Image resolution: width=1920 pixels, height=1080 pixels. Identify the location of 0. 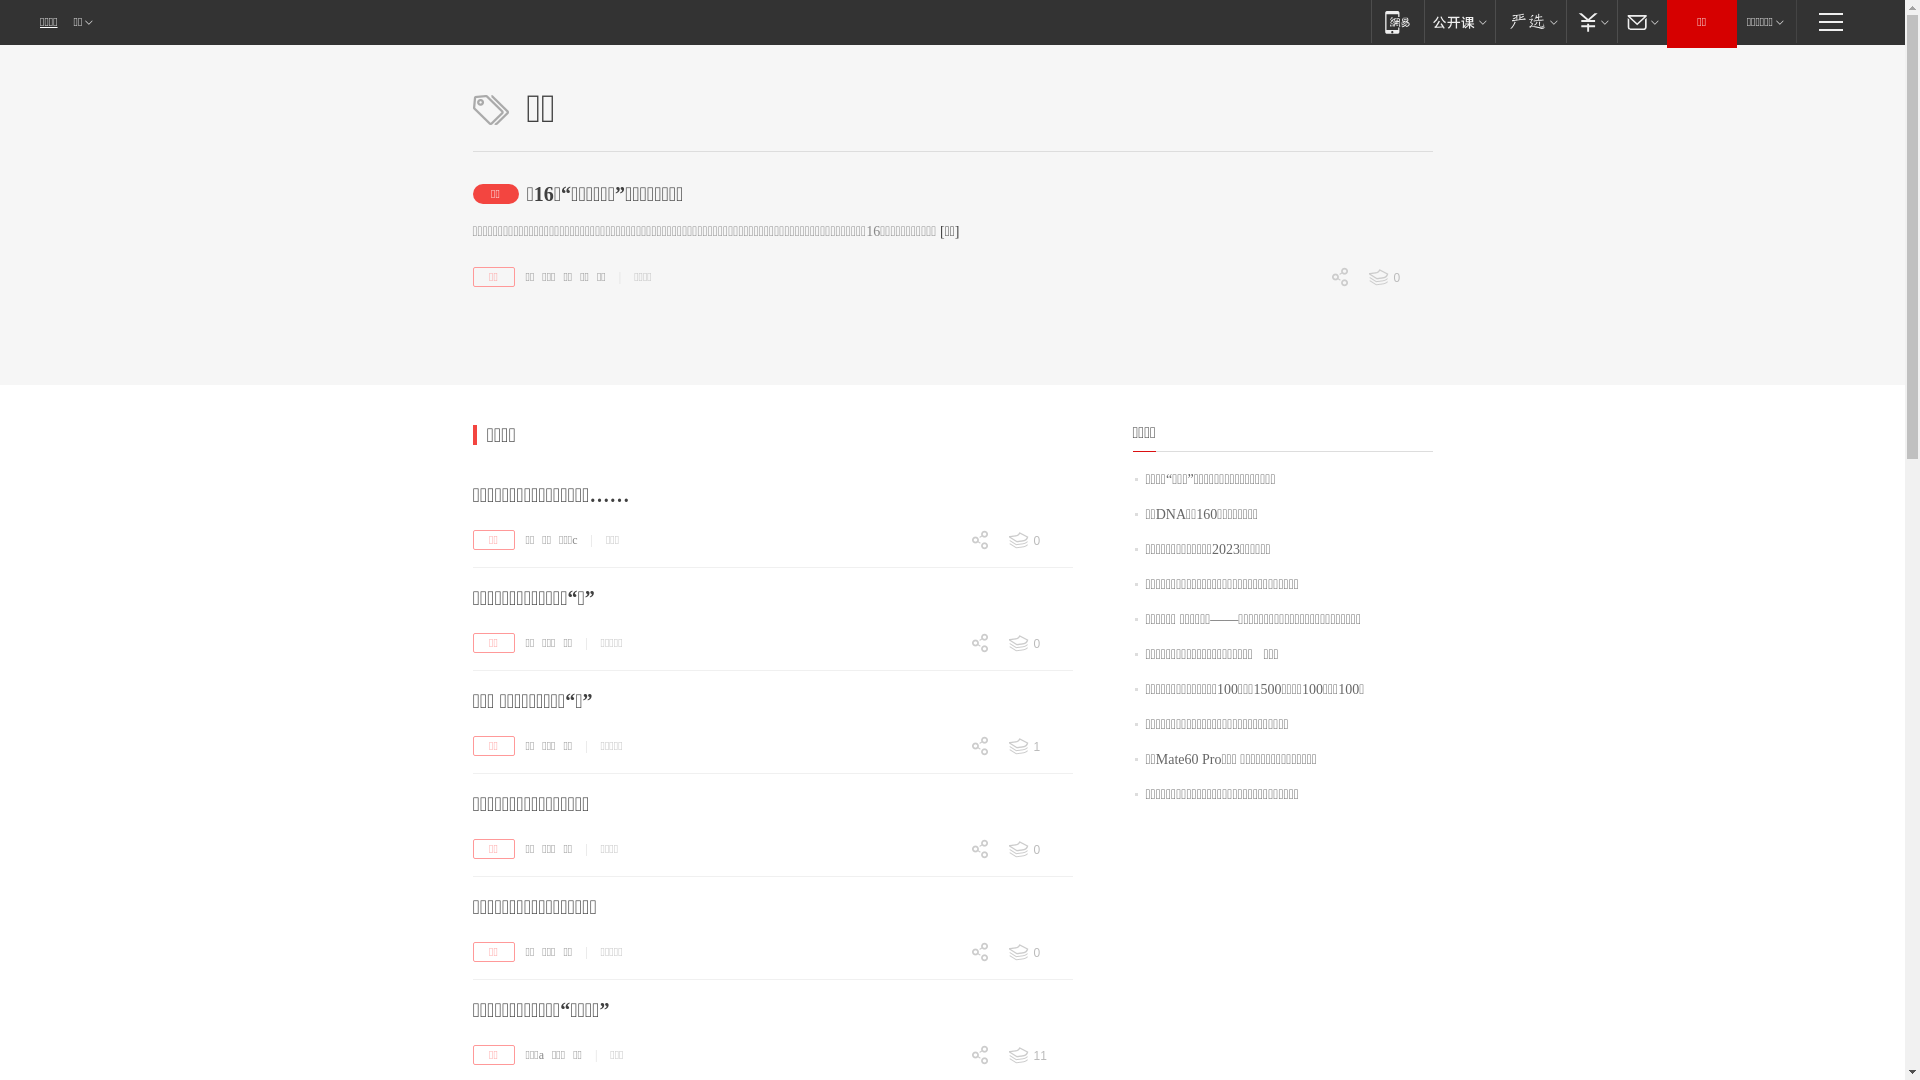
(940, 954).